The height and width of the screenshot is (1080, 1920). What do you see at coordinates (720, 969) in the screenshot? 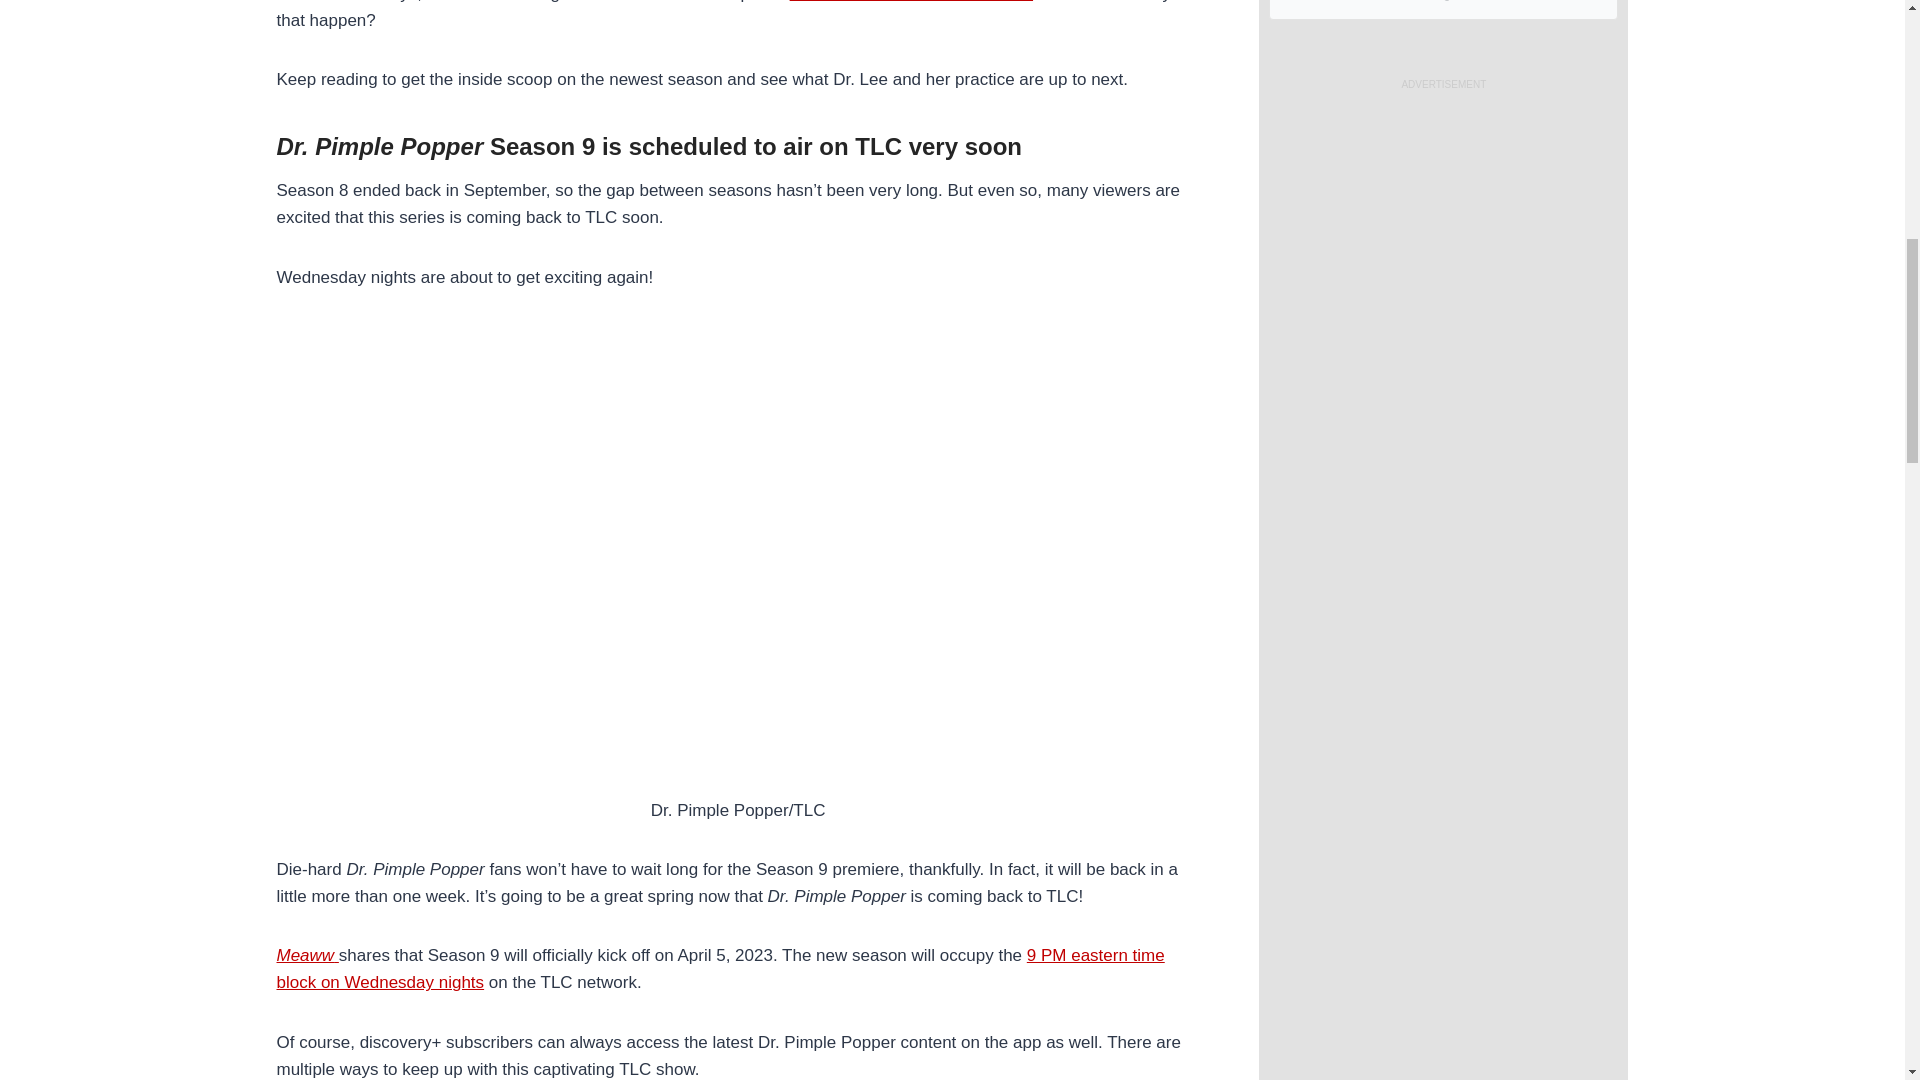
I see `9 PM eastern time block on Wednesday nights` at bounding box center [720, 969].